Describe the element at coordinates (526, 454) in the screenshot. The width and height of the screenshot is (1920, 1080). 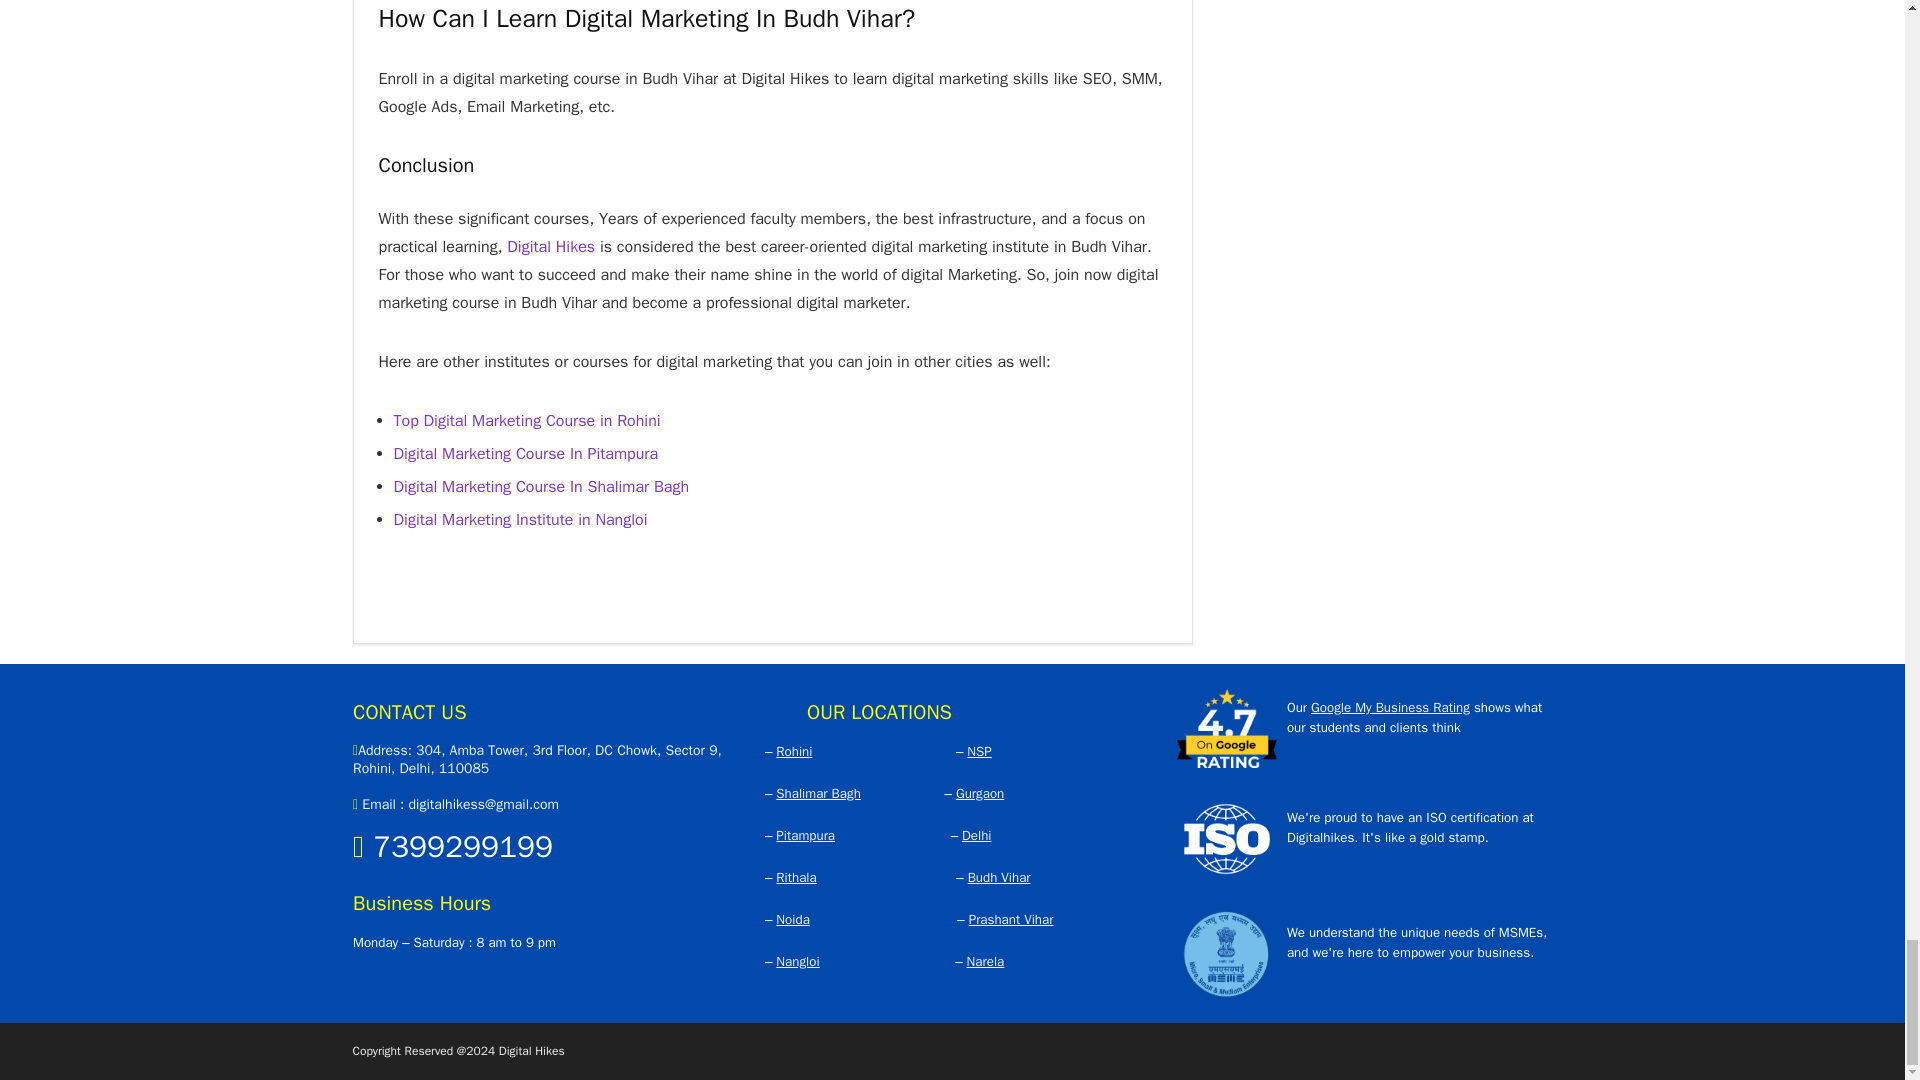
I see `Digital Marketing Course In Pitampura` at that location.